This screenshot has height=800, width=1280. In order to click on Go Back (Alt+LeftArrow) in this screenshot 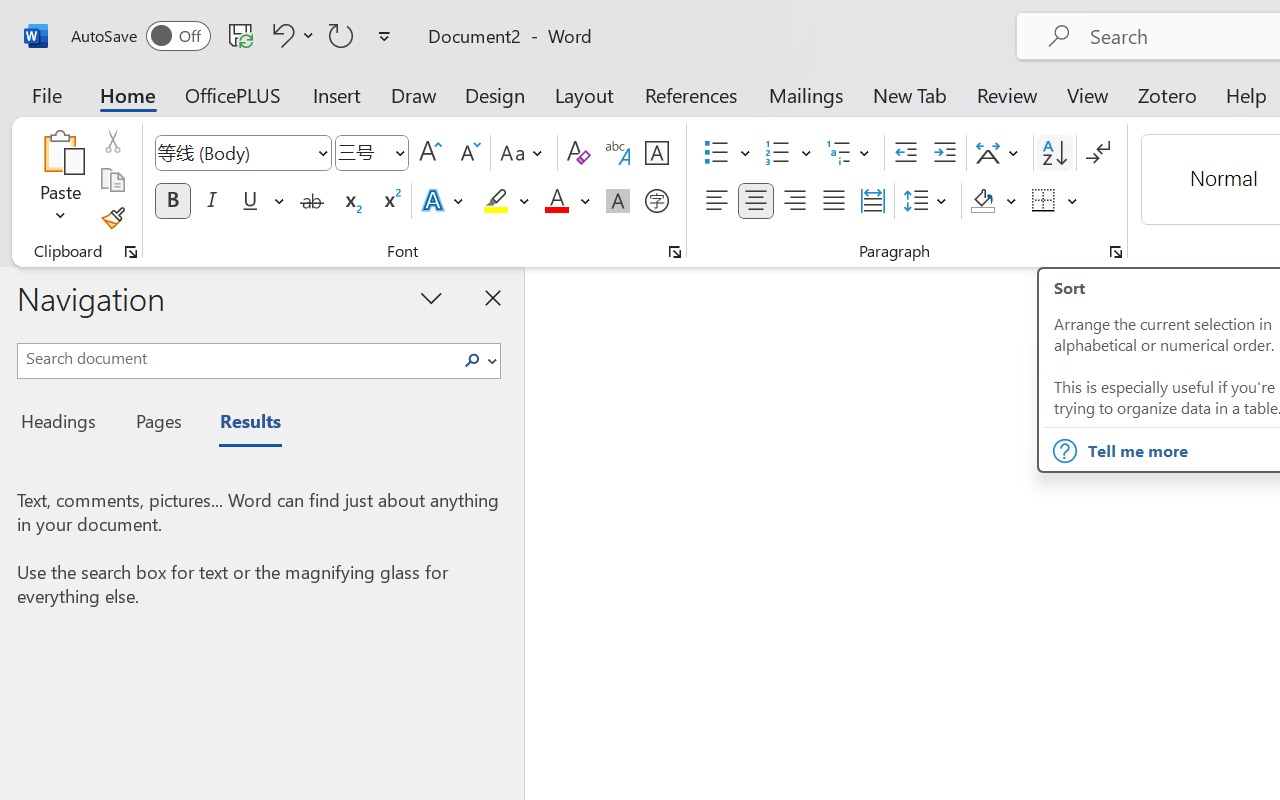, I will do `click(960, 18)`.